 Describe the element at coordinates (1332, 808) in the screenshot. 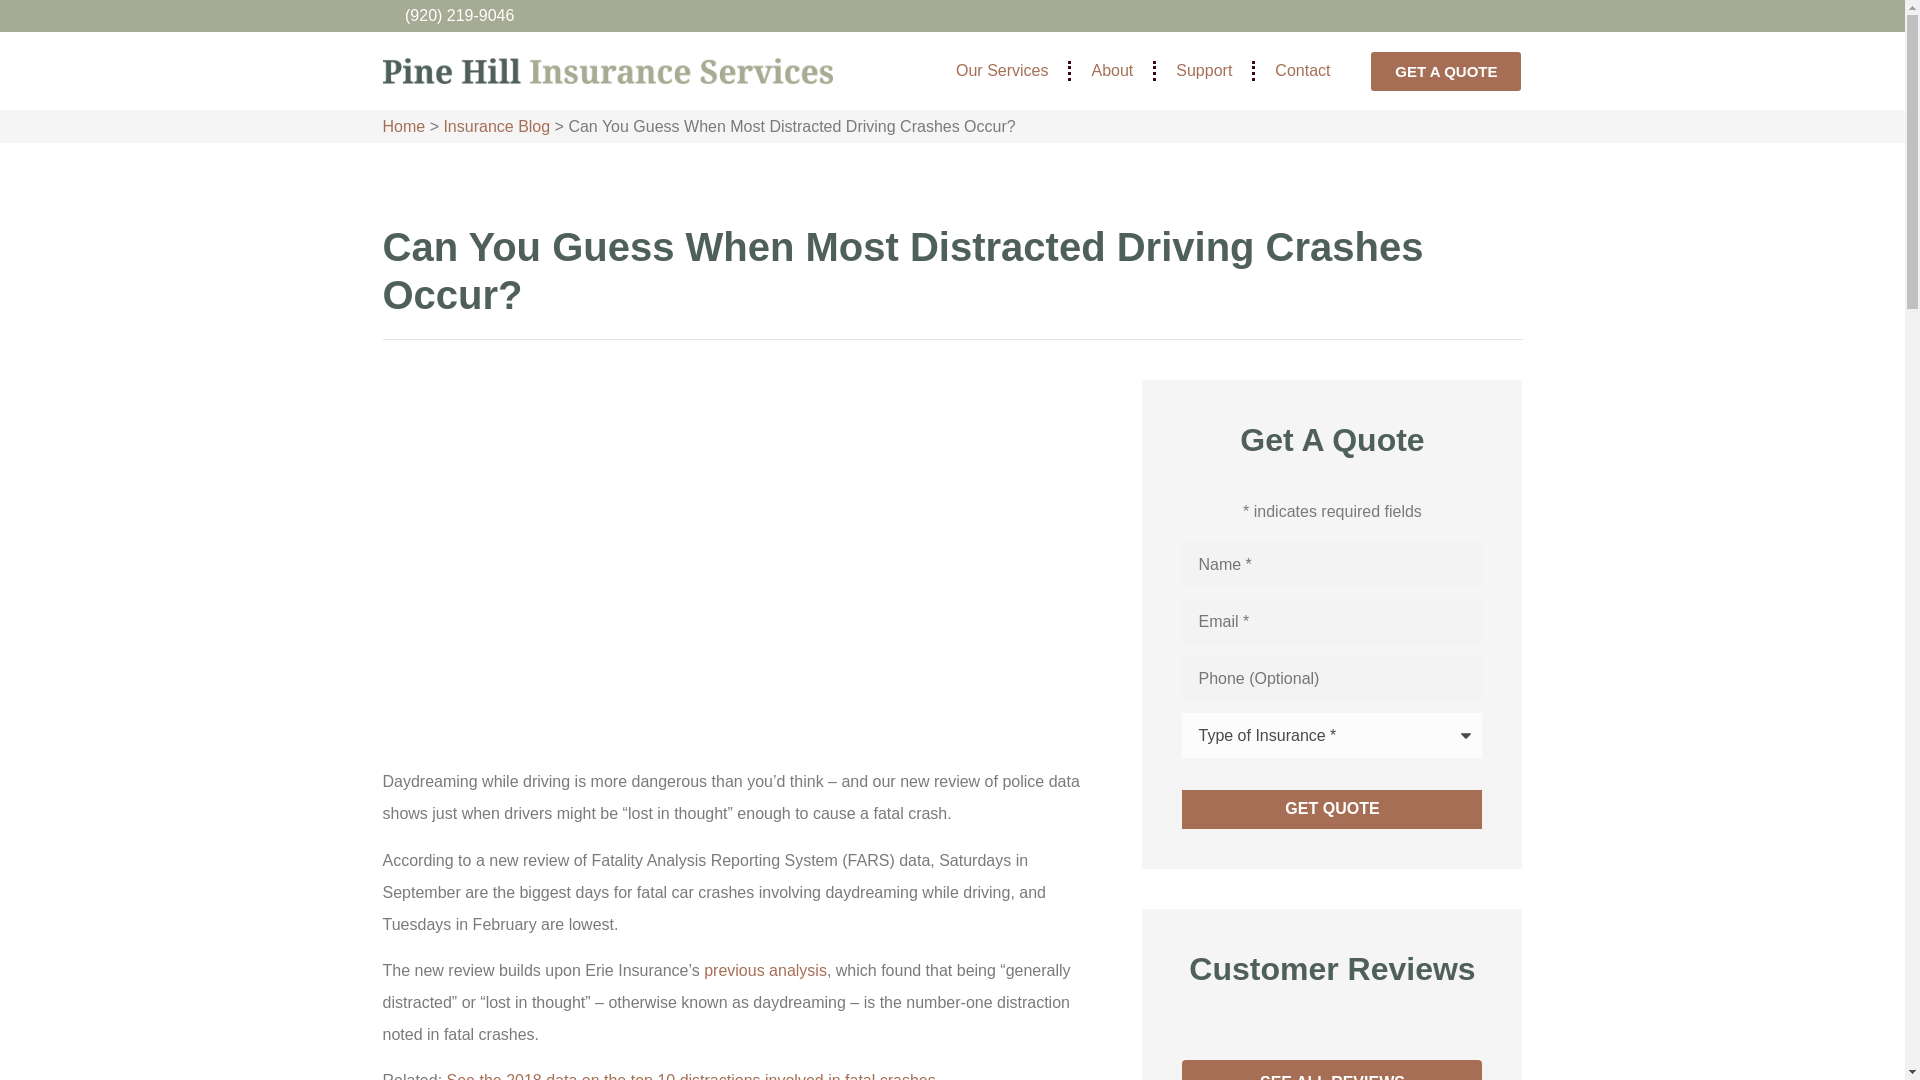

I see `Get Quote` at that location.